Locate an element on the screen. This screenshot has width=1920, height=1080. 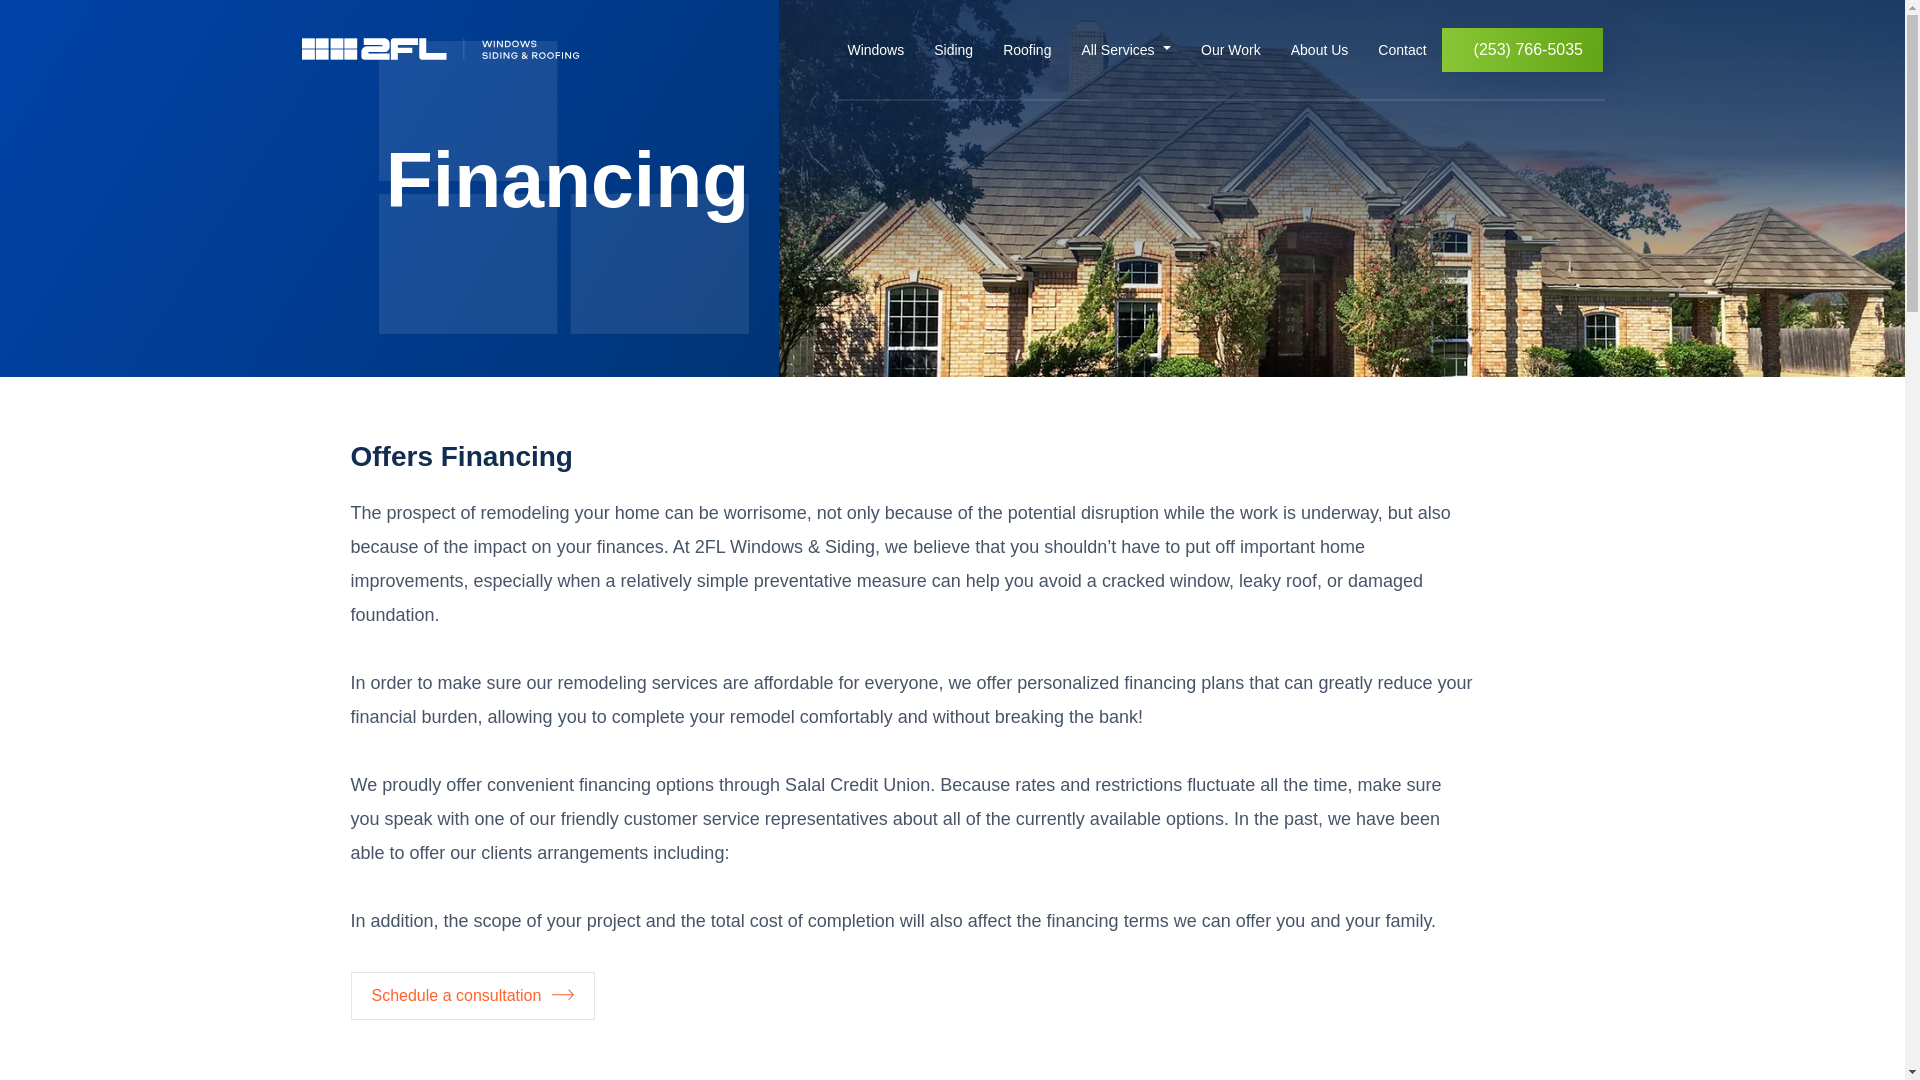
All Services is located at coordinates (1116, 50).